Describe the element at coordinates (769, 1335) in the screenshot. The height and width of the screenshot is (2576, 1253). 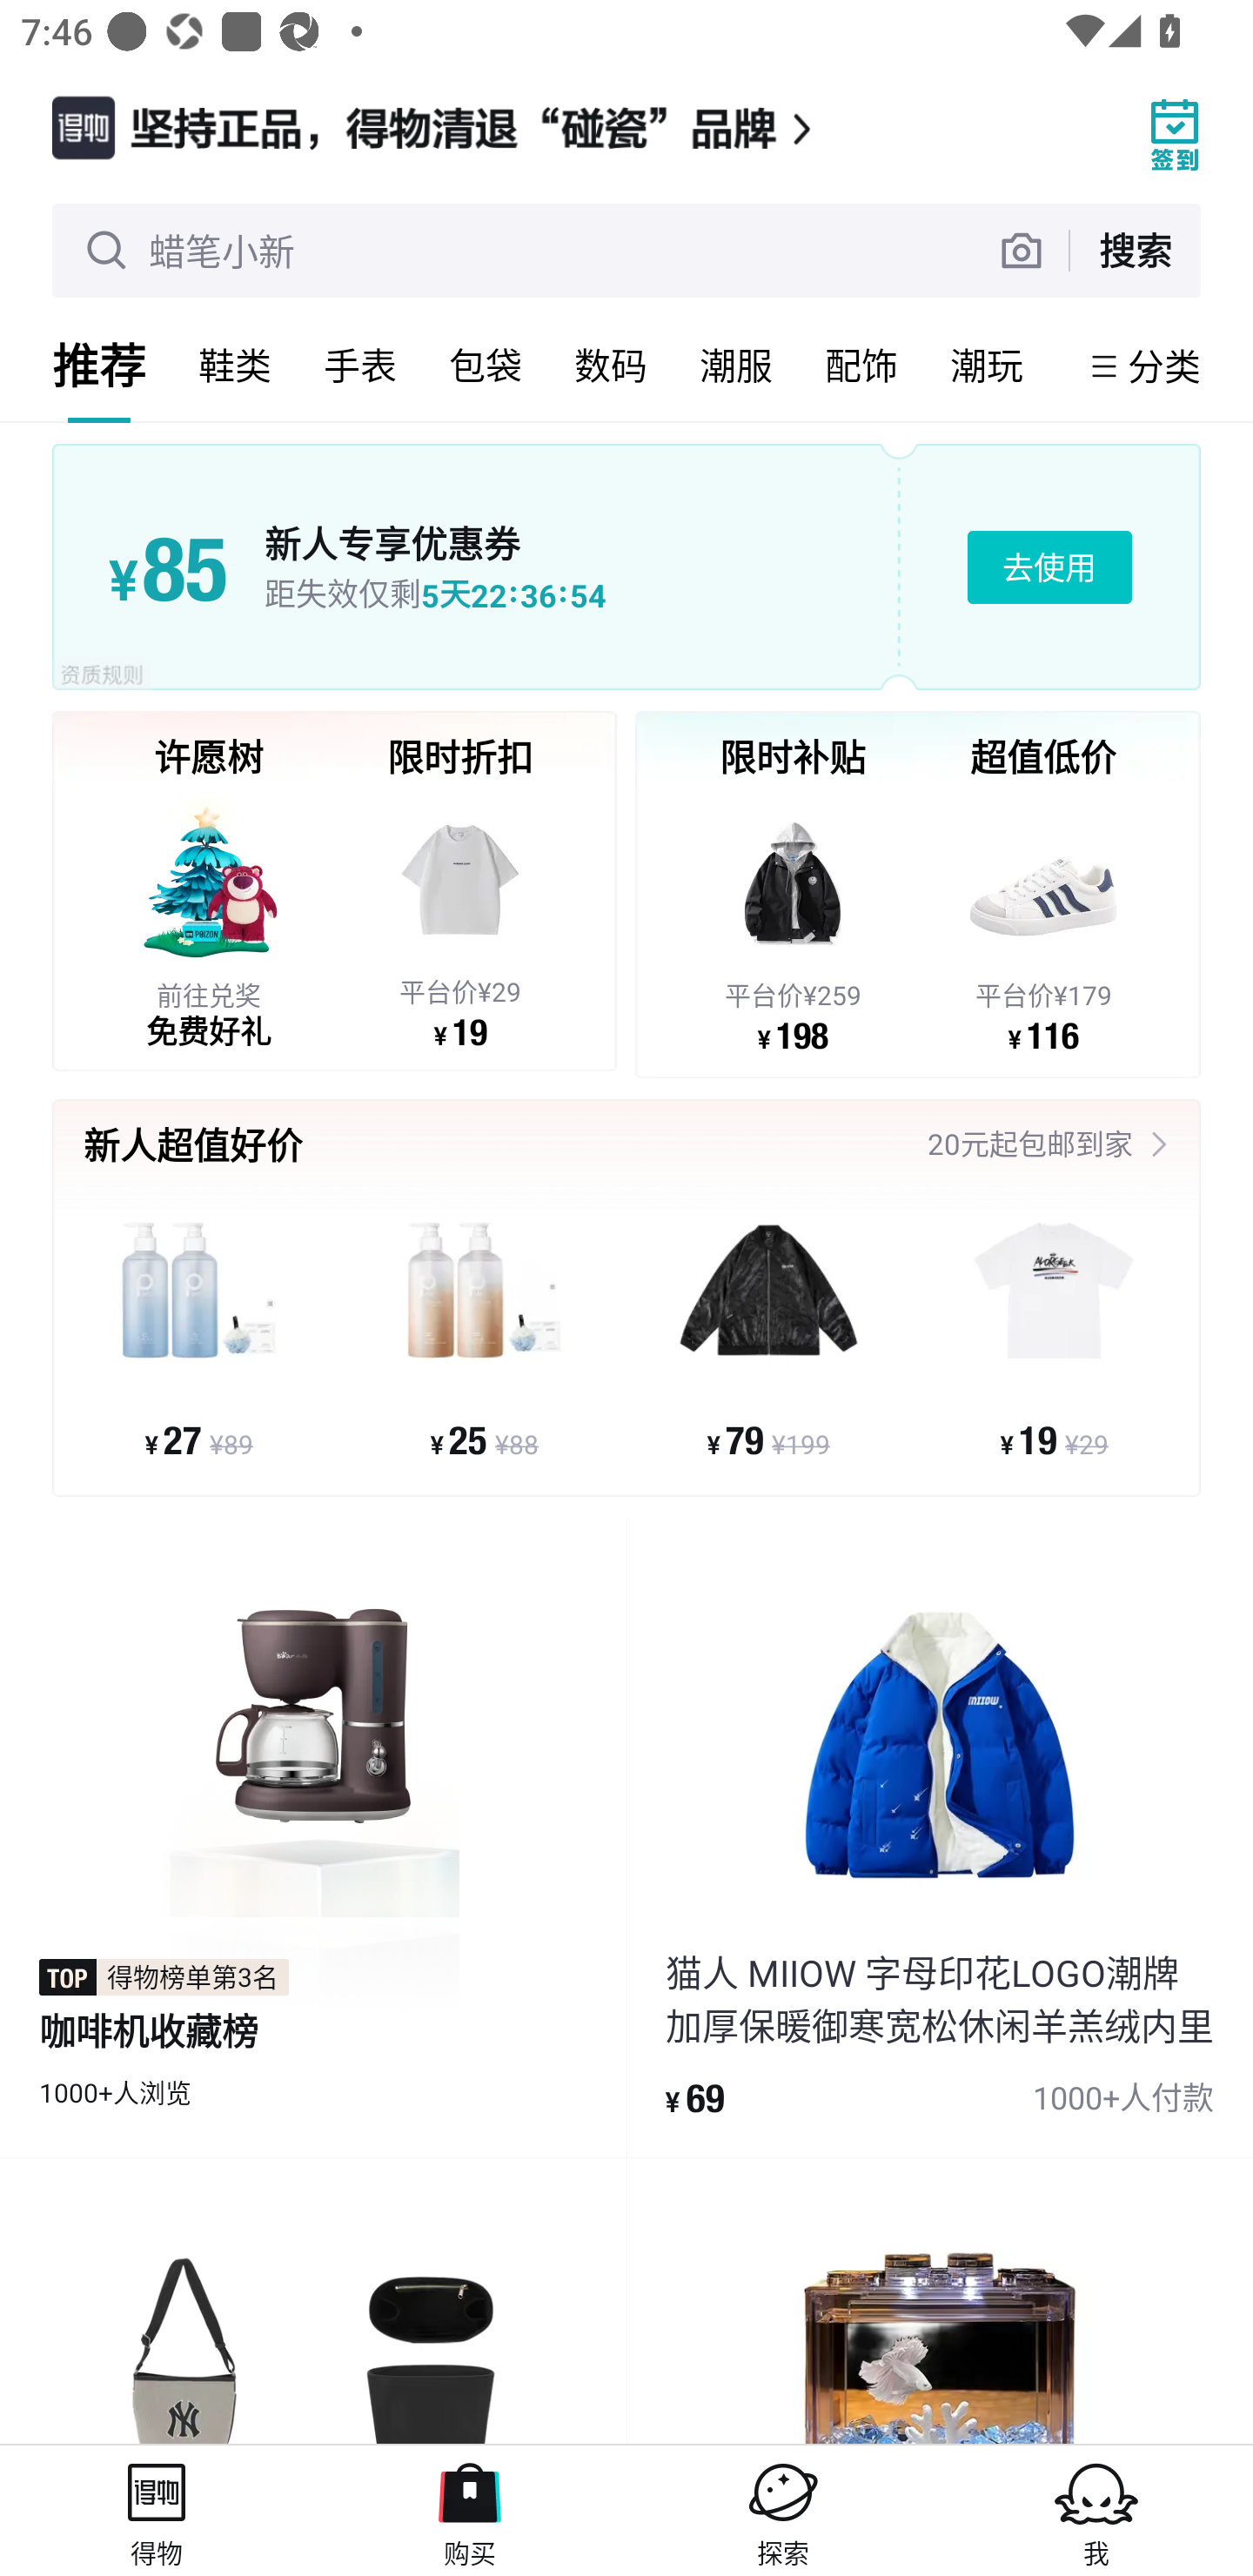
I see `¥ 79 ¥199` at that location.